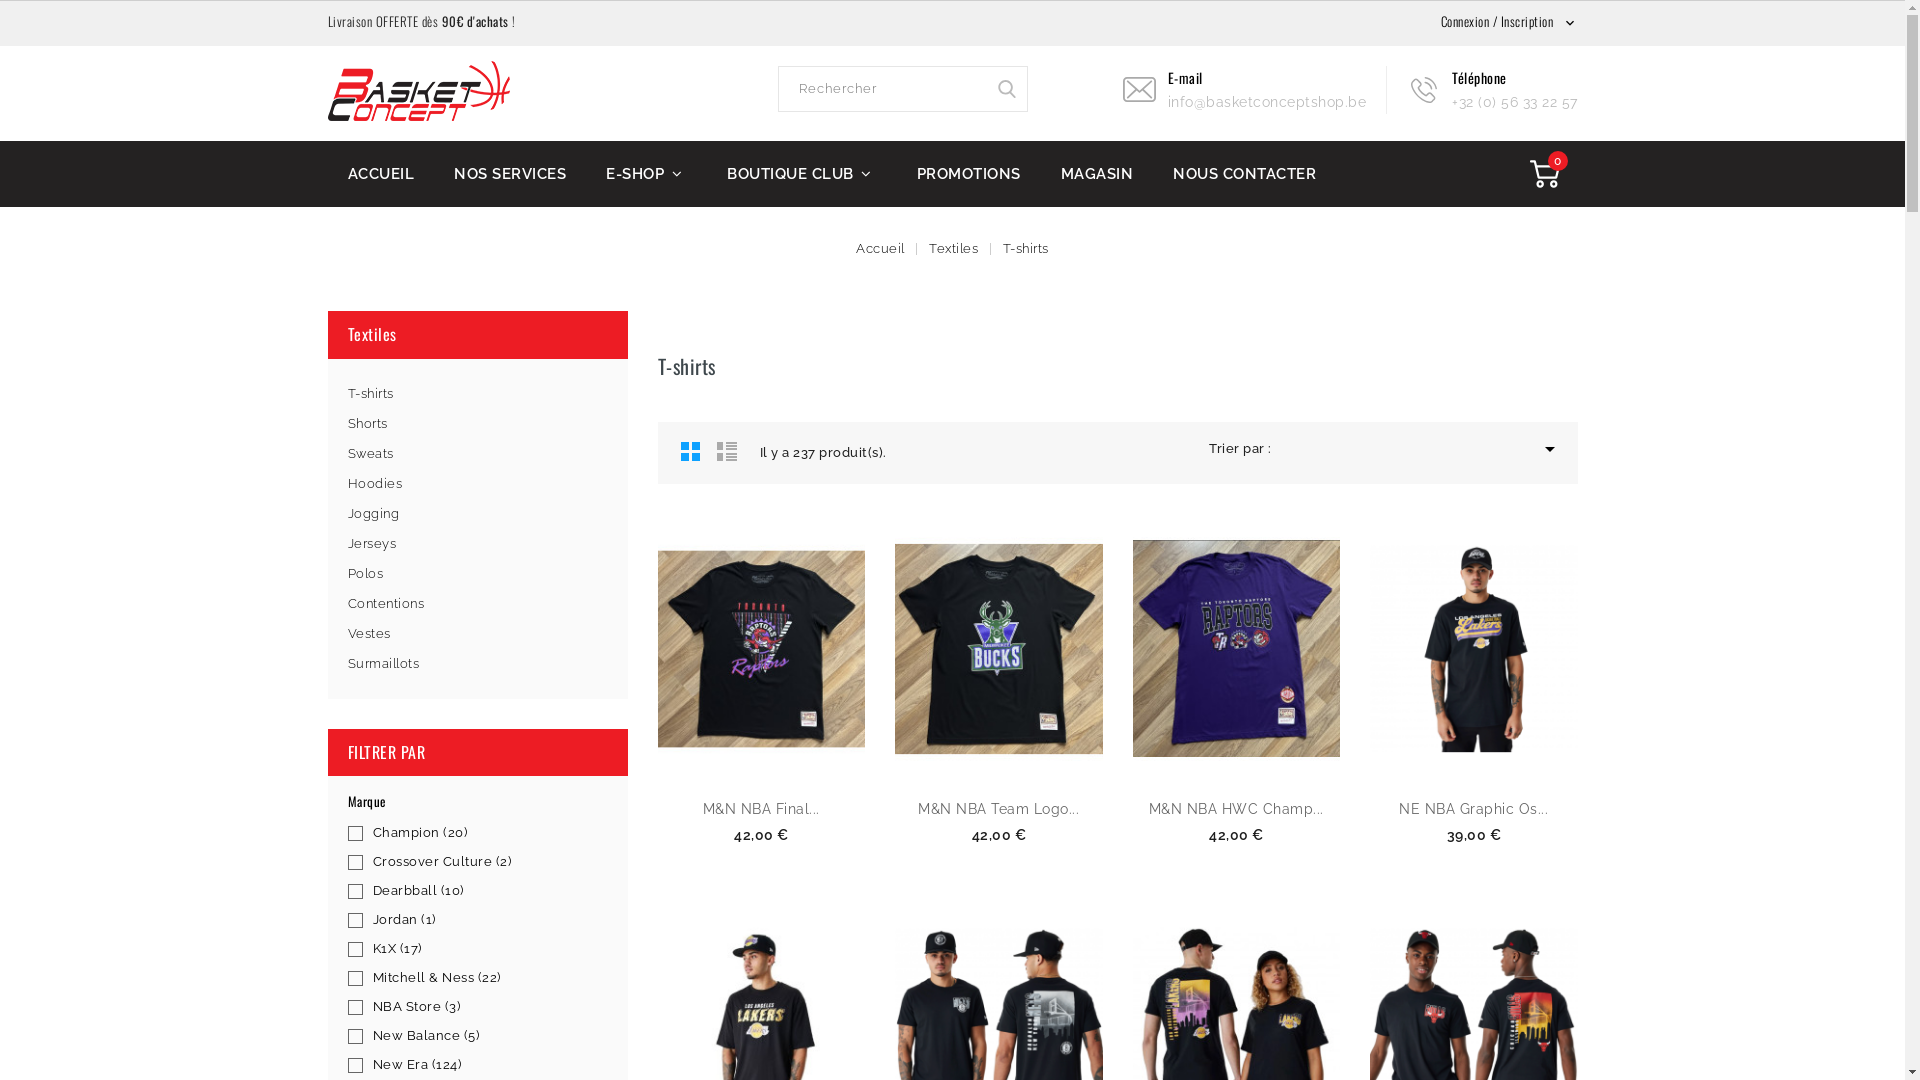  I want to click on Surmaillots, so click(478, 664).